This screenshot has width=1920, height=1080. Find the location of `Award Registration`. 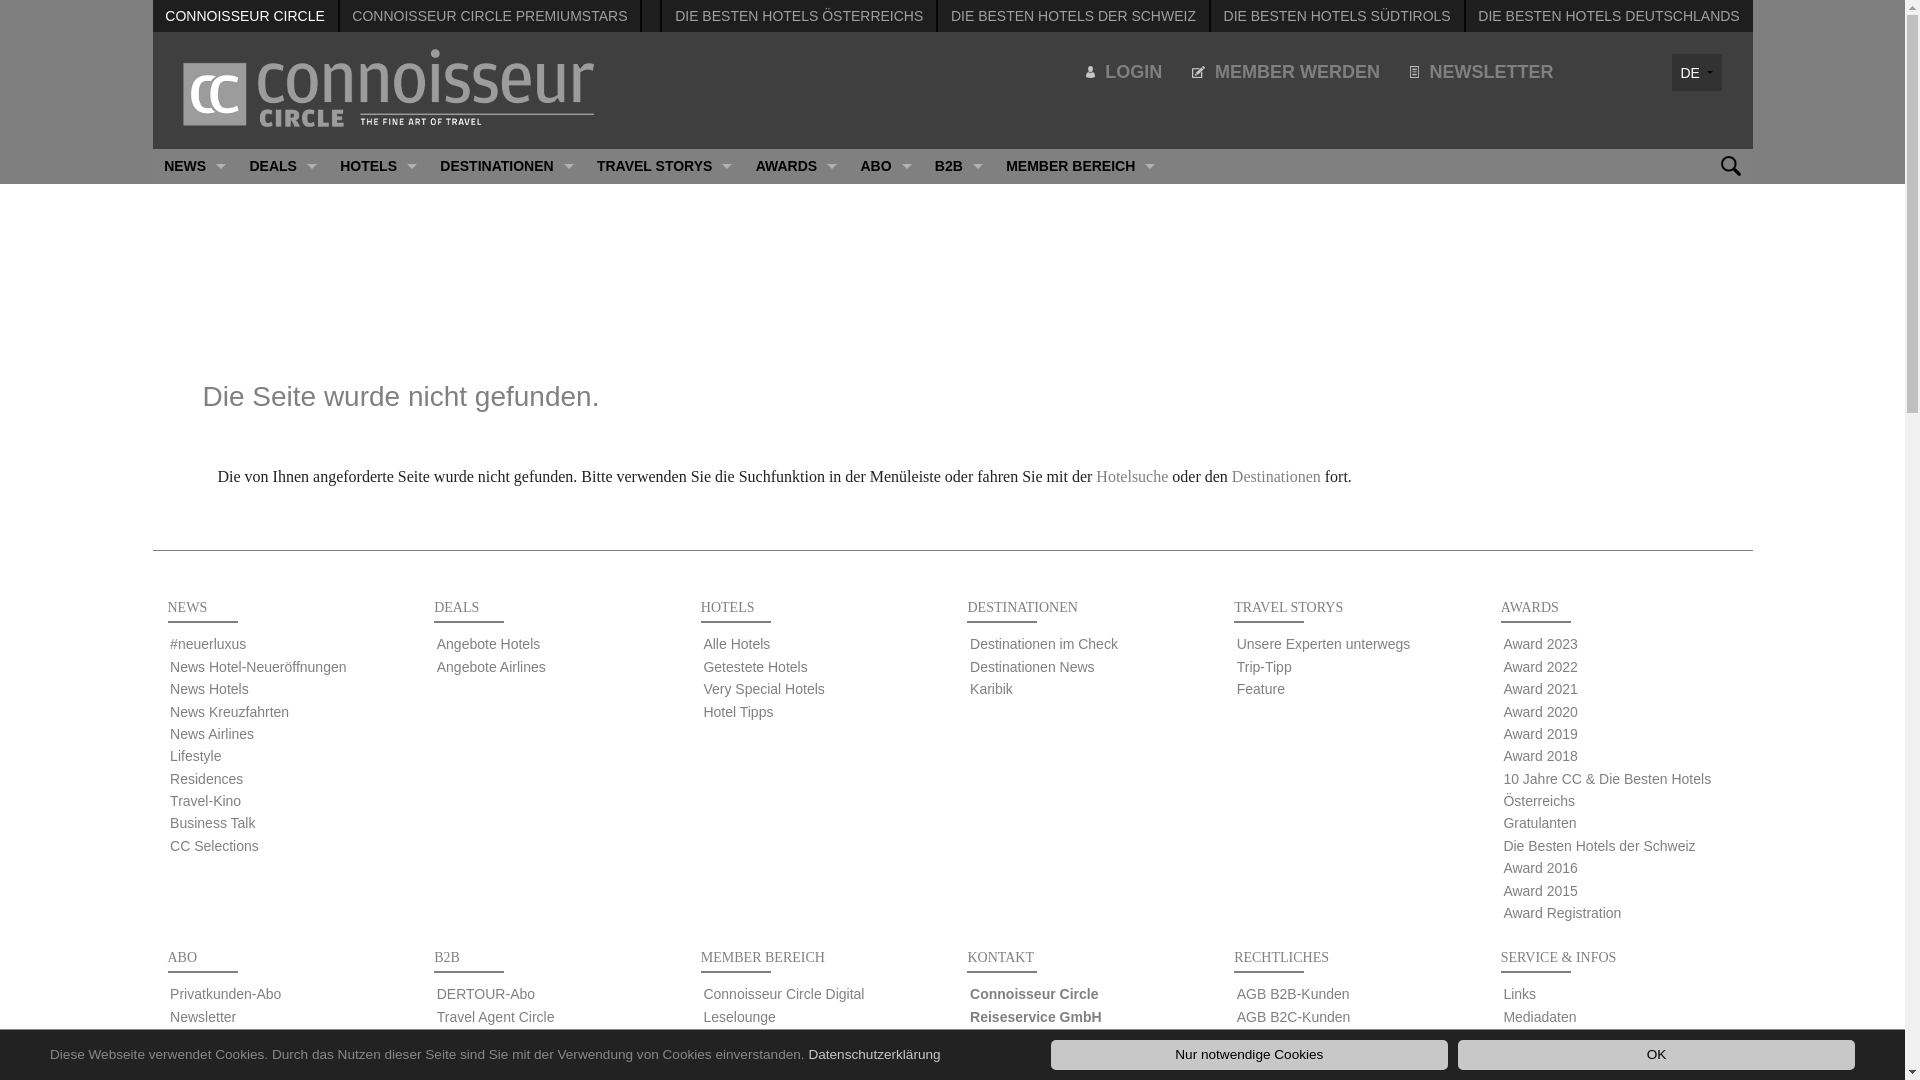

Award Registration is located at coordinates (1562, 912).